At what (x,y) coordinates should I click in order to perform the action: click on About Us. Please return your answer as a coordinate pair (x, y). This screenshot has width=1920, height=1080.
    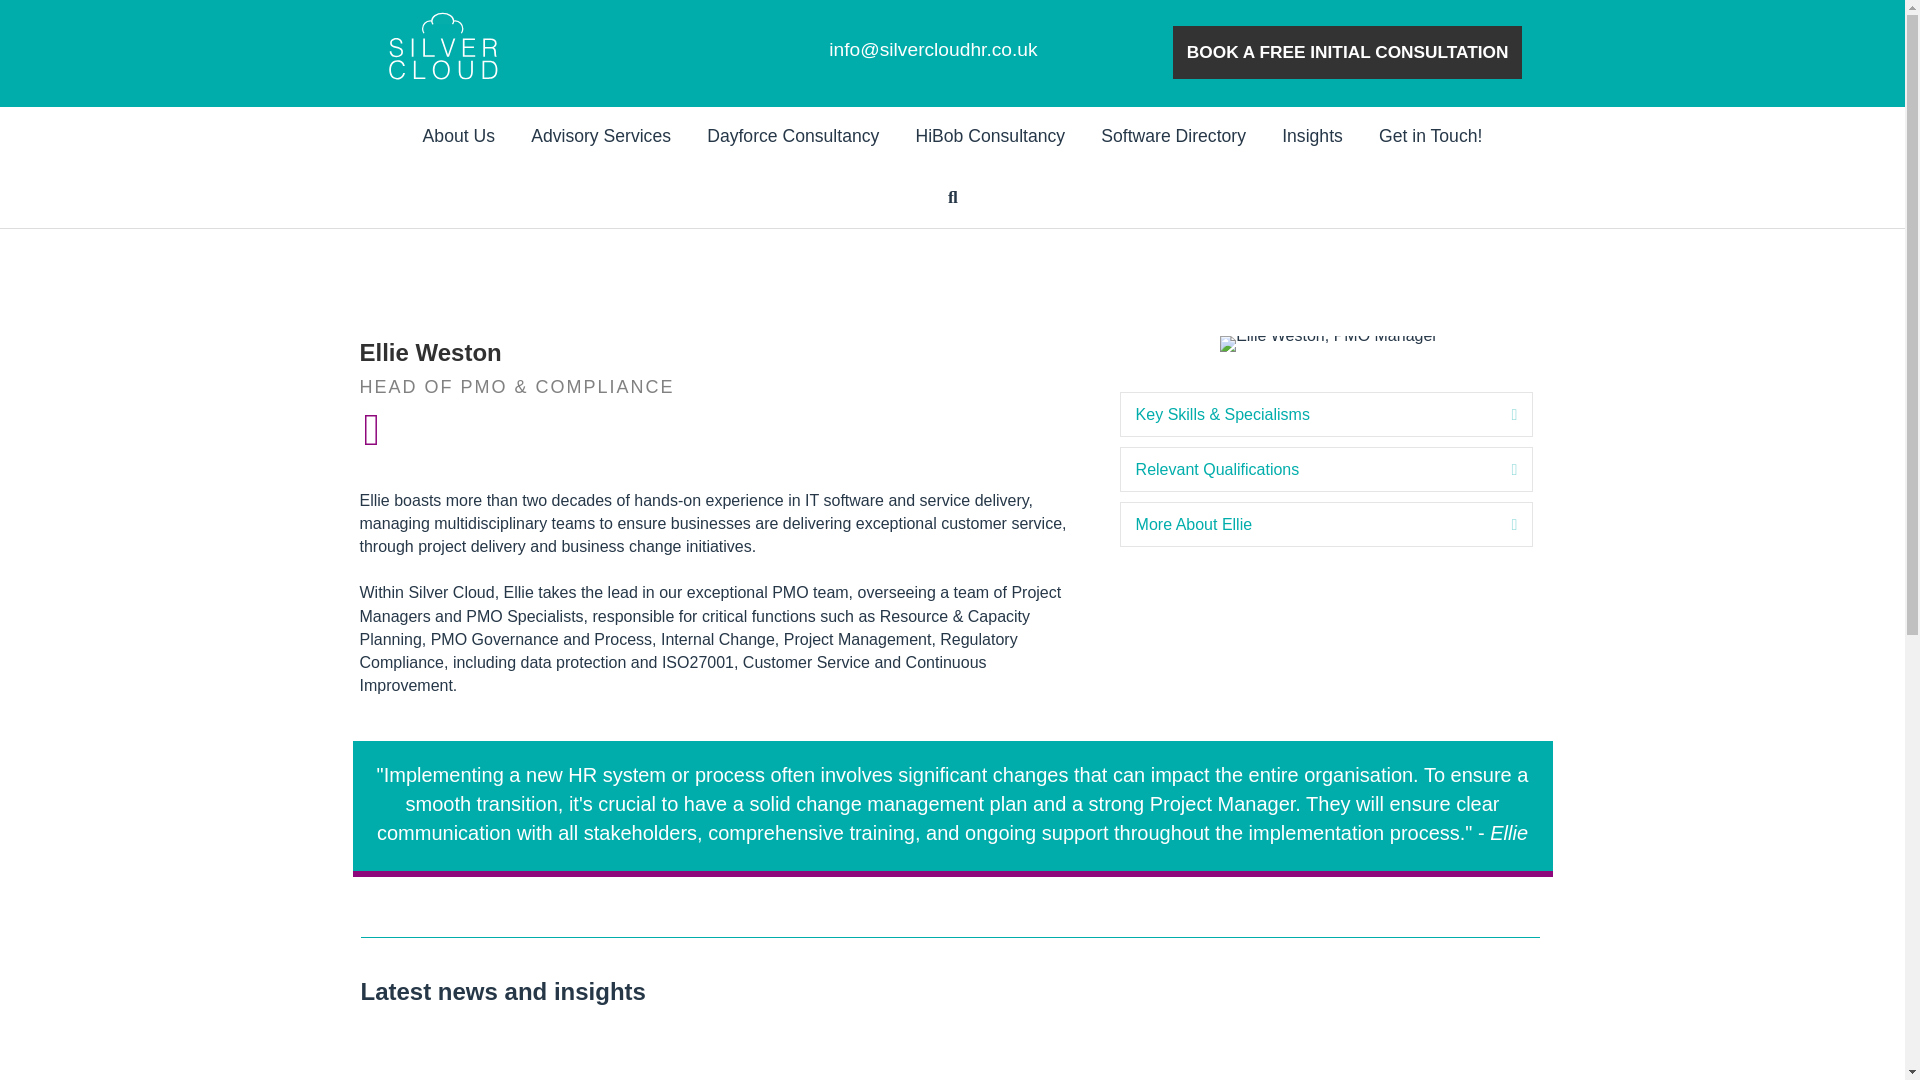
    Looking at the image, I should click on (458, 137).